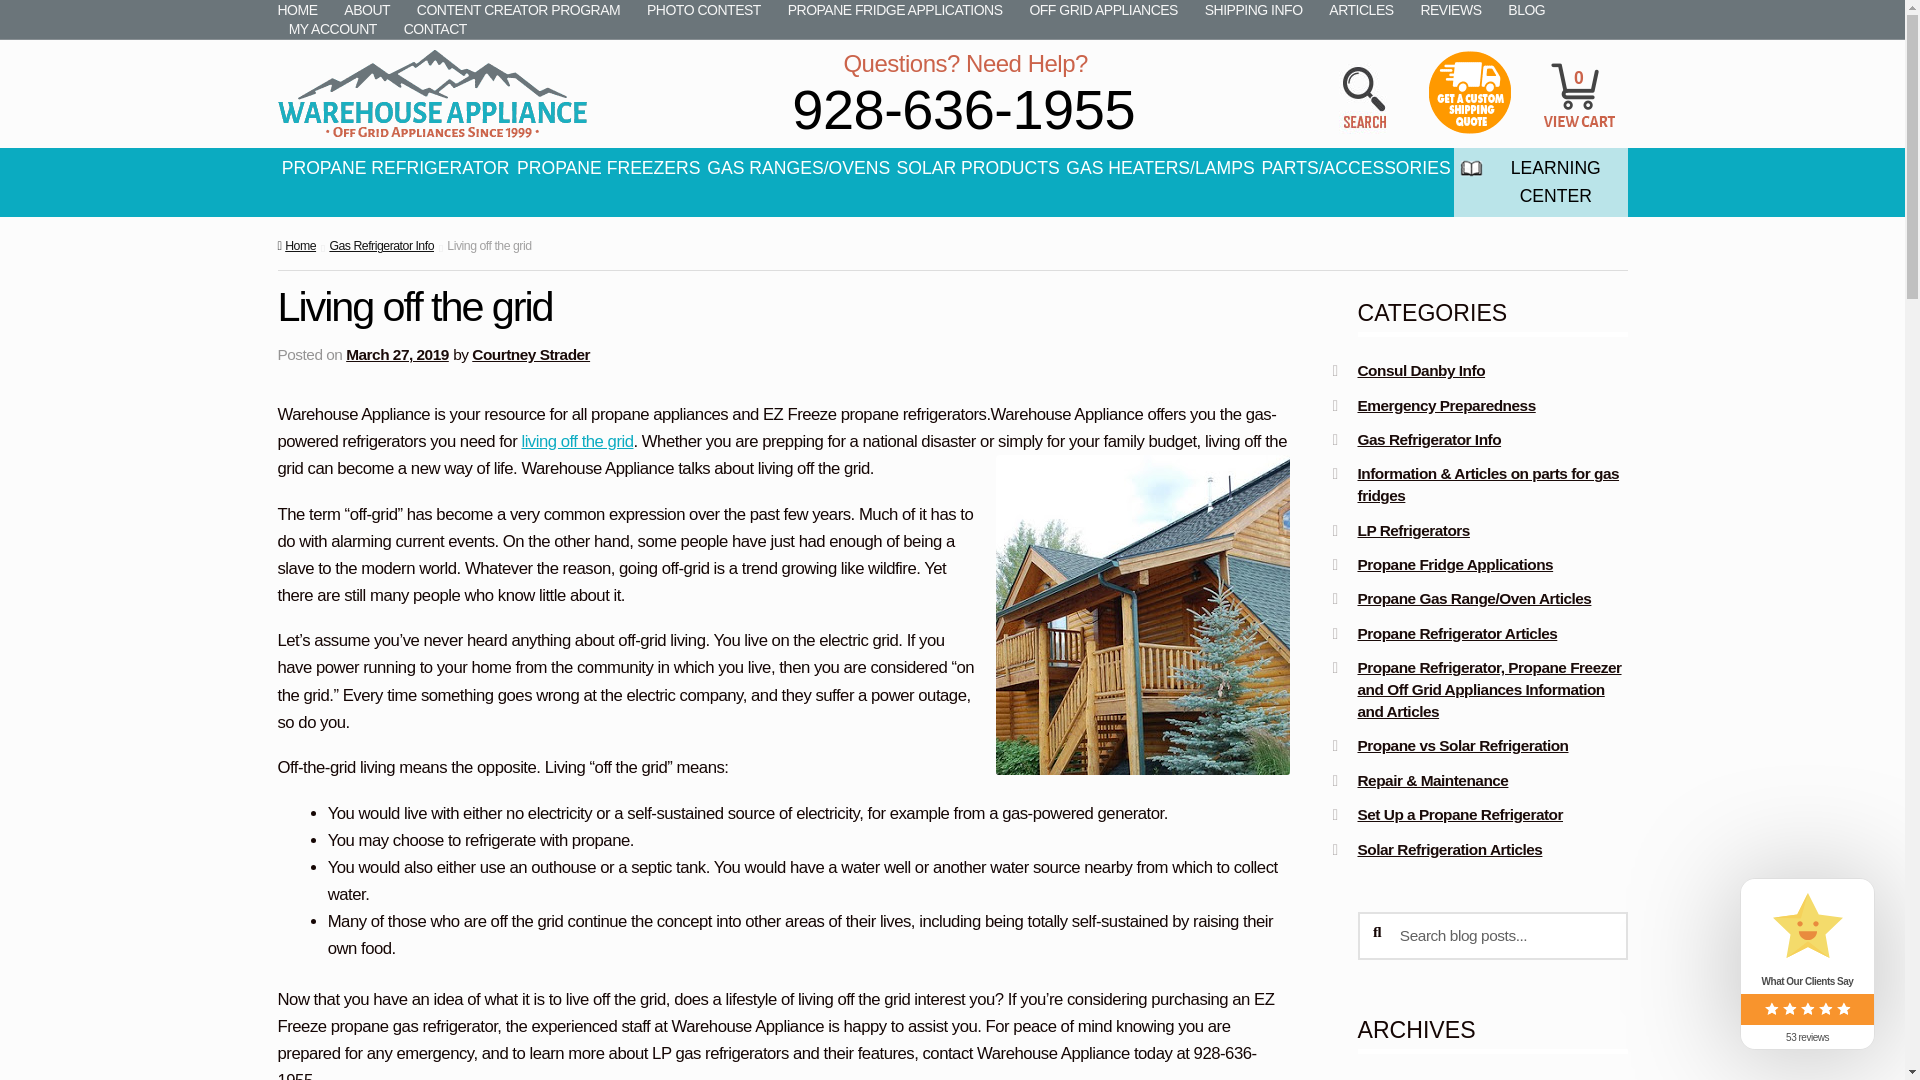 Image resolution: width=1920 pixels, height=1080 pixels. I want to click on ARTICLES, so click(1361, 10).